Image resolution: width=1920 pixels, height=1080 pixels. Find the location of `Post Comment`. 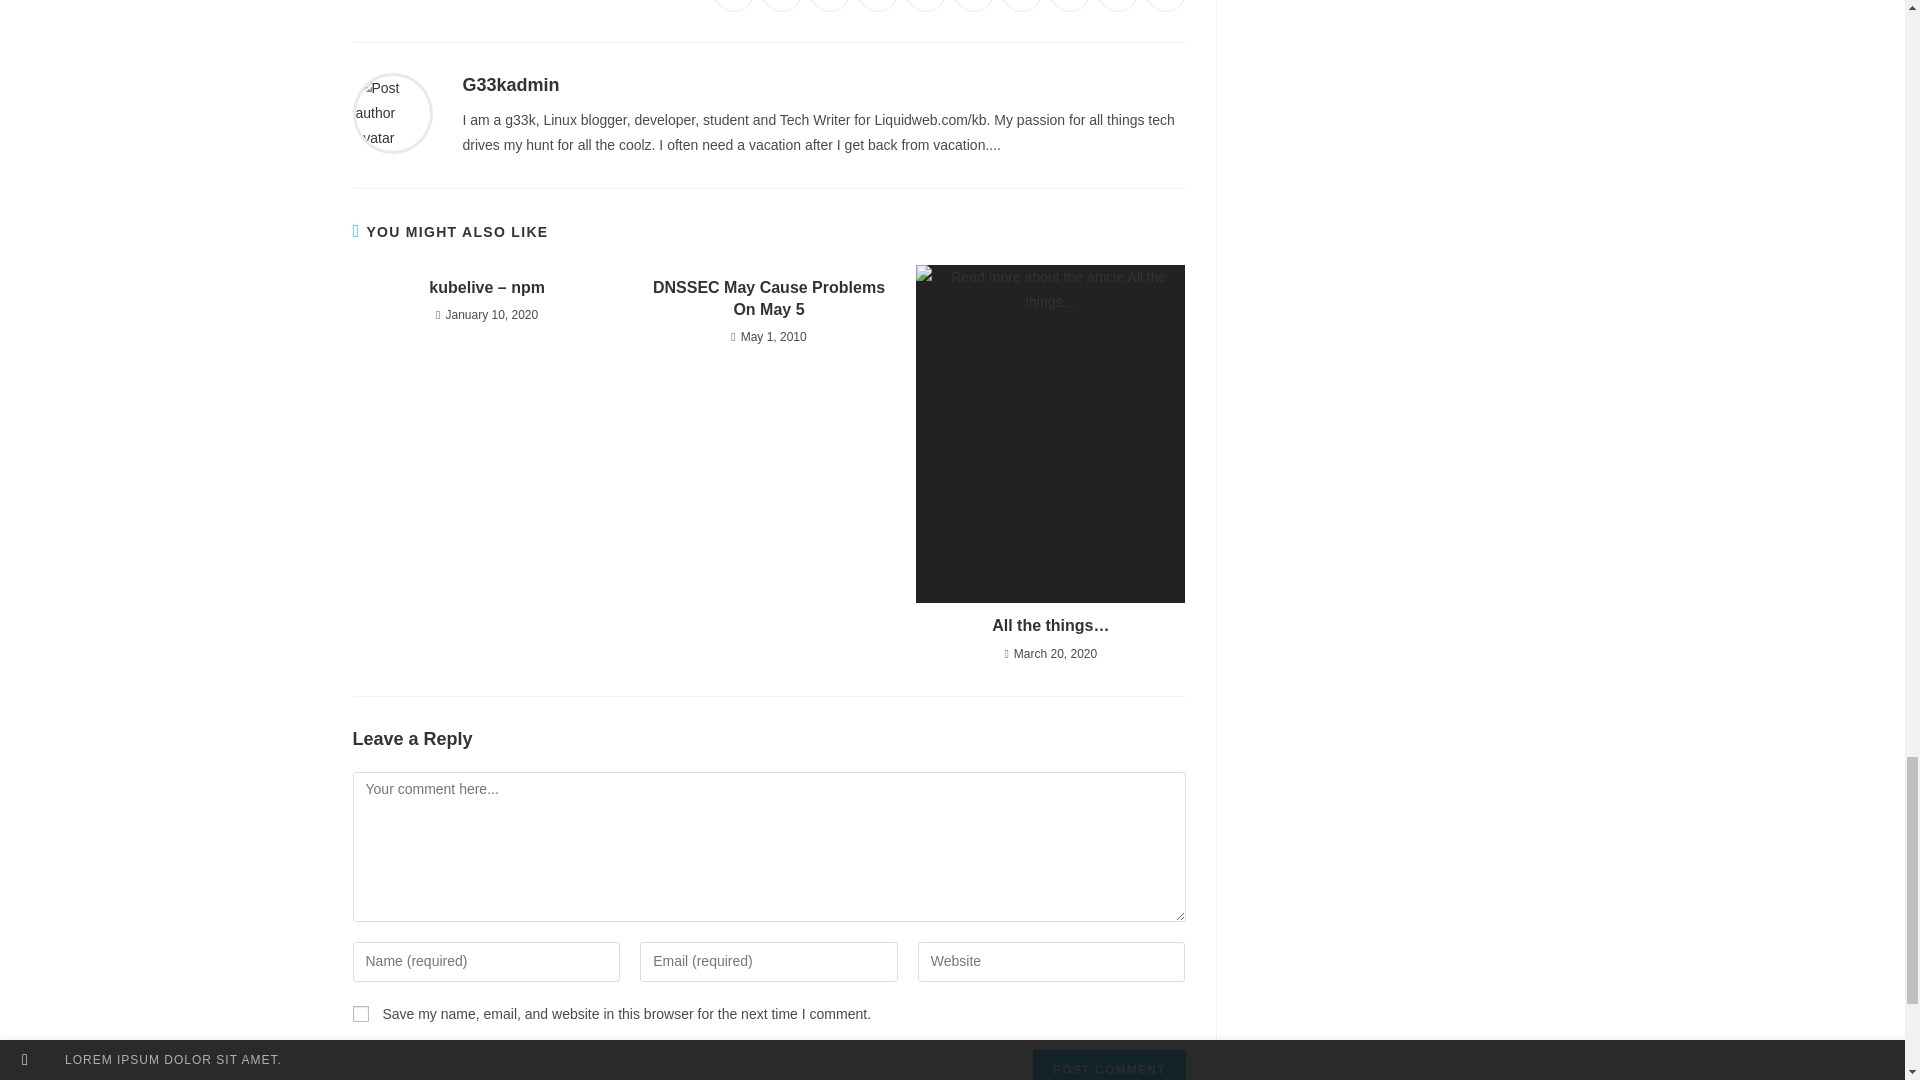

Post Comment is located at coordinates (1108, 1064).